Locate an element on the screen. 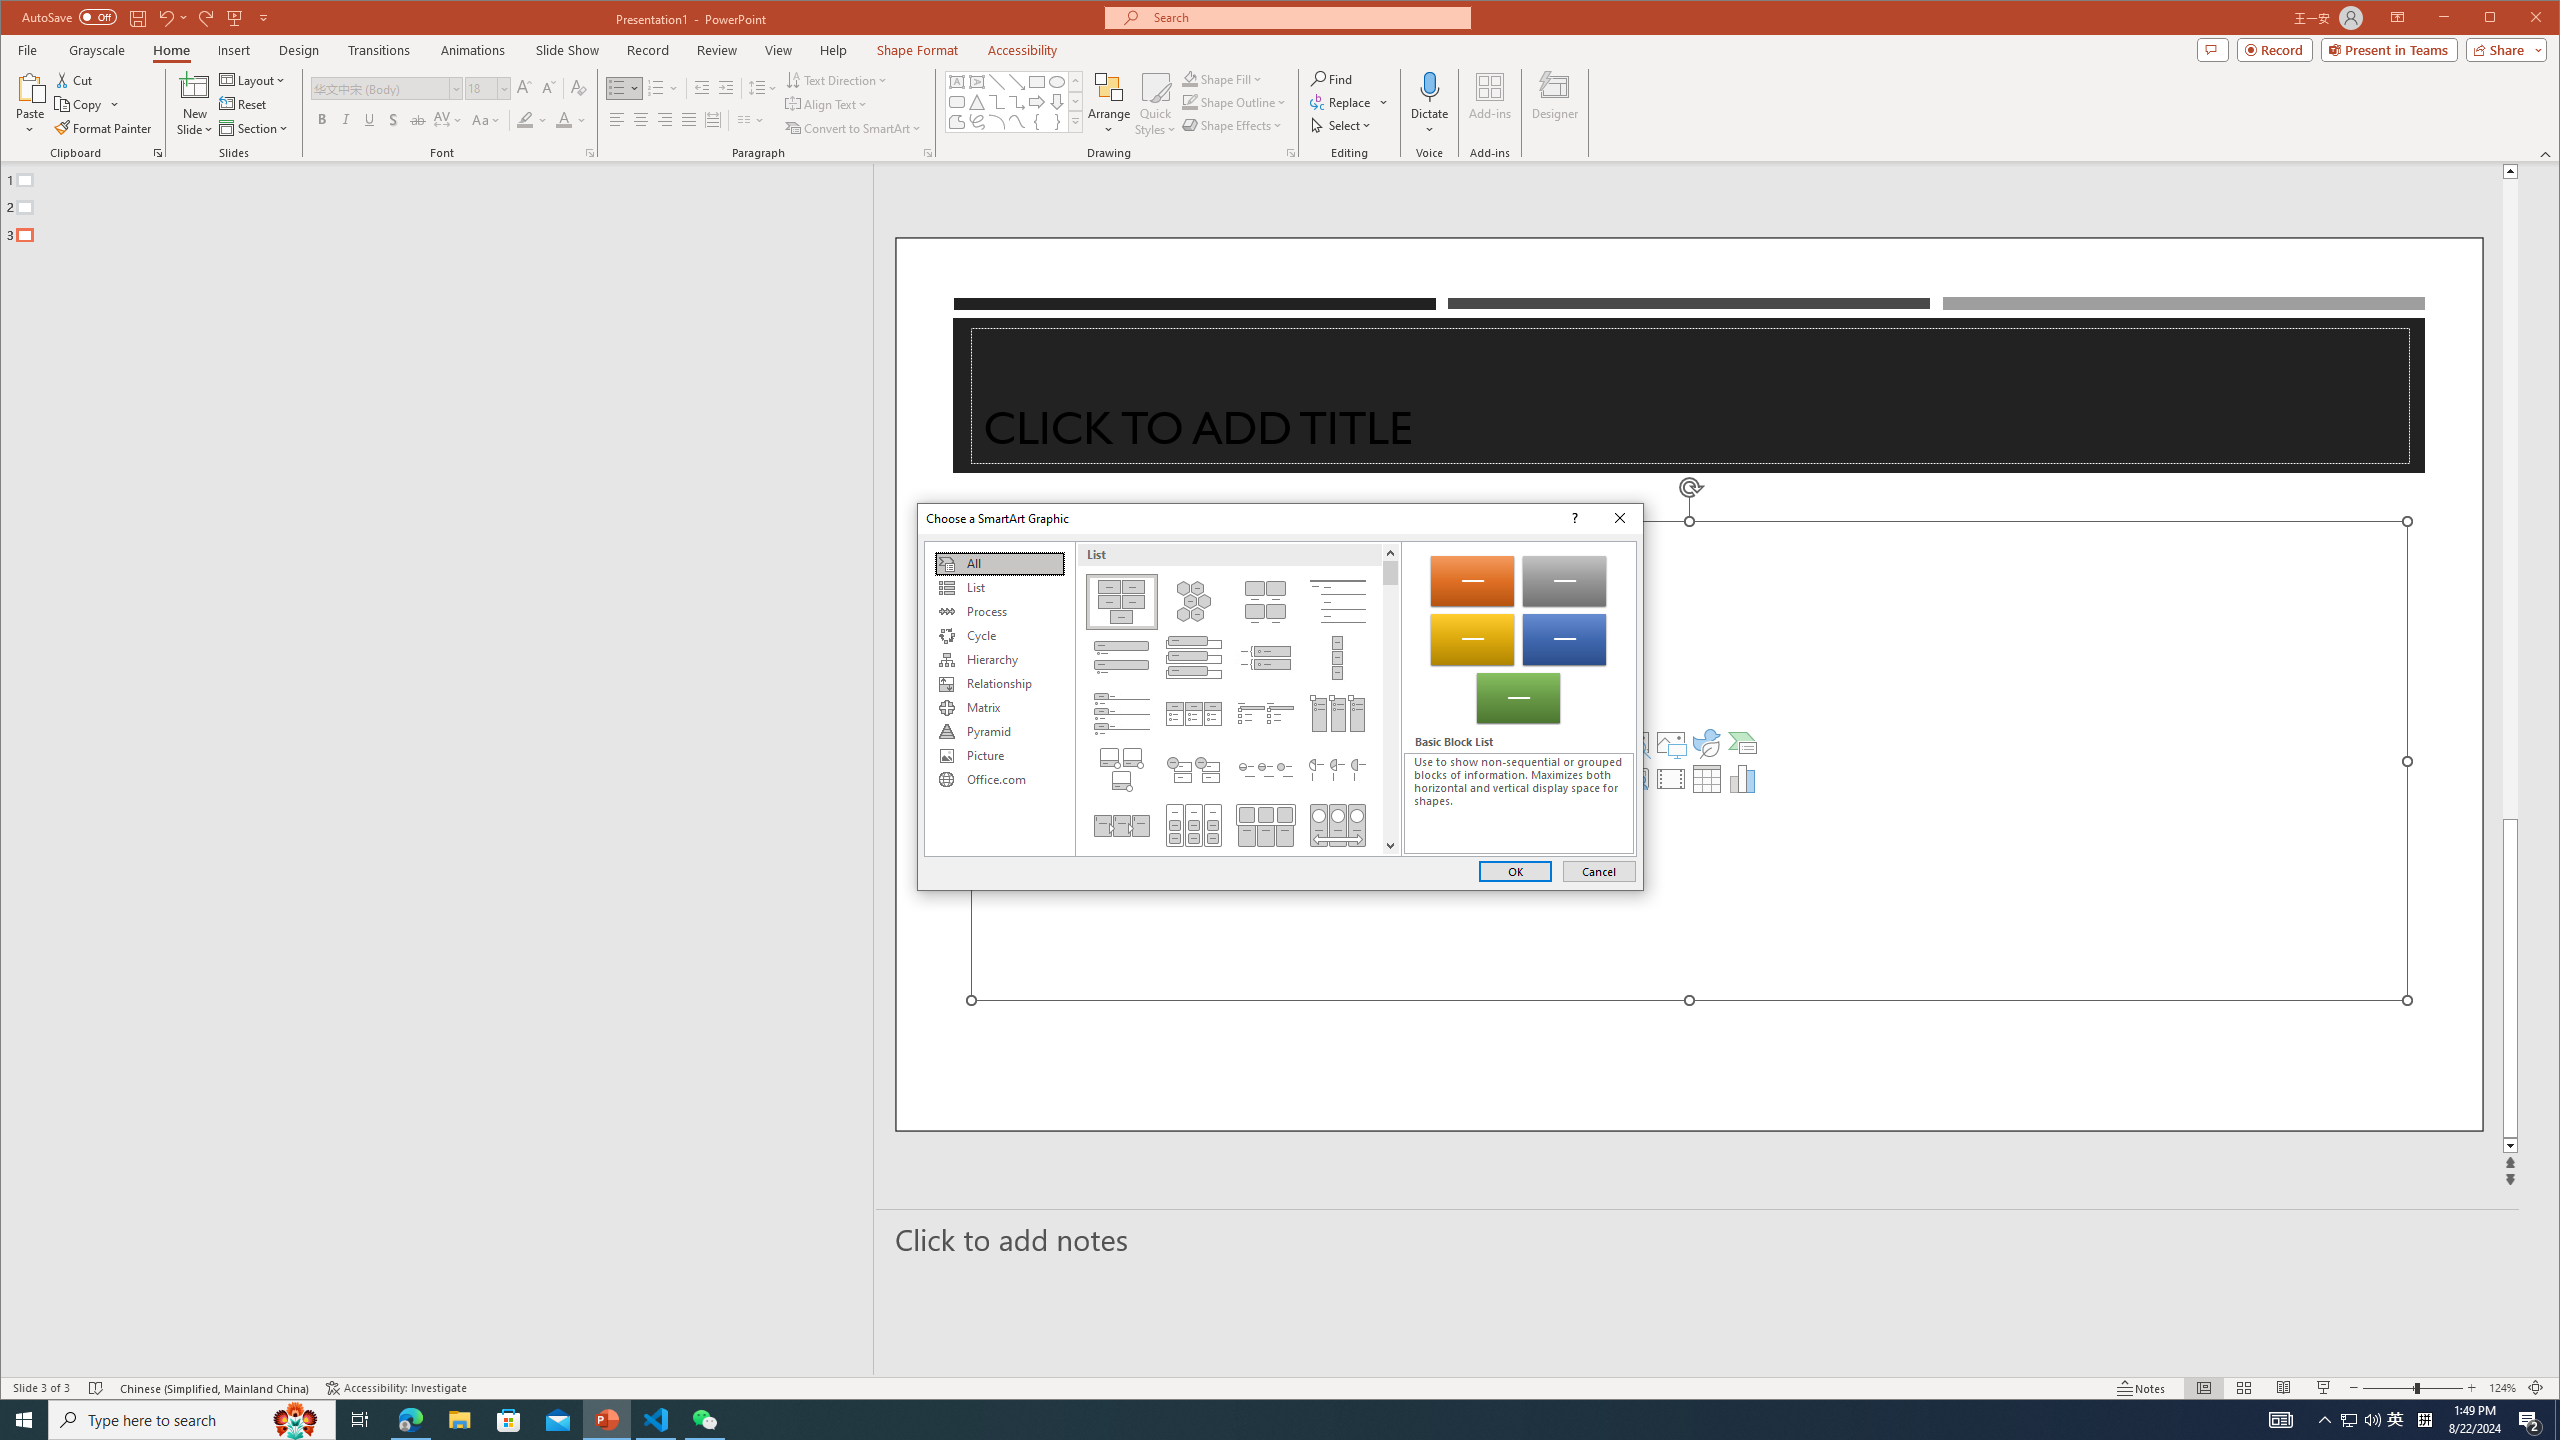 The image size is (2560, 1440). Relationship is located at coordinates (999, 684).